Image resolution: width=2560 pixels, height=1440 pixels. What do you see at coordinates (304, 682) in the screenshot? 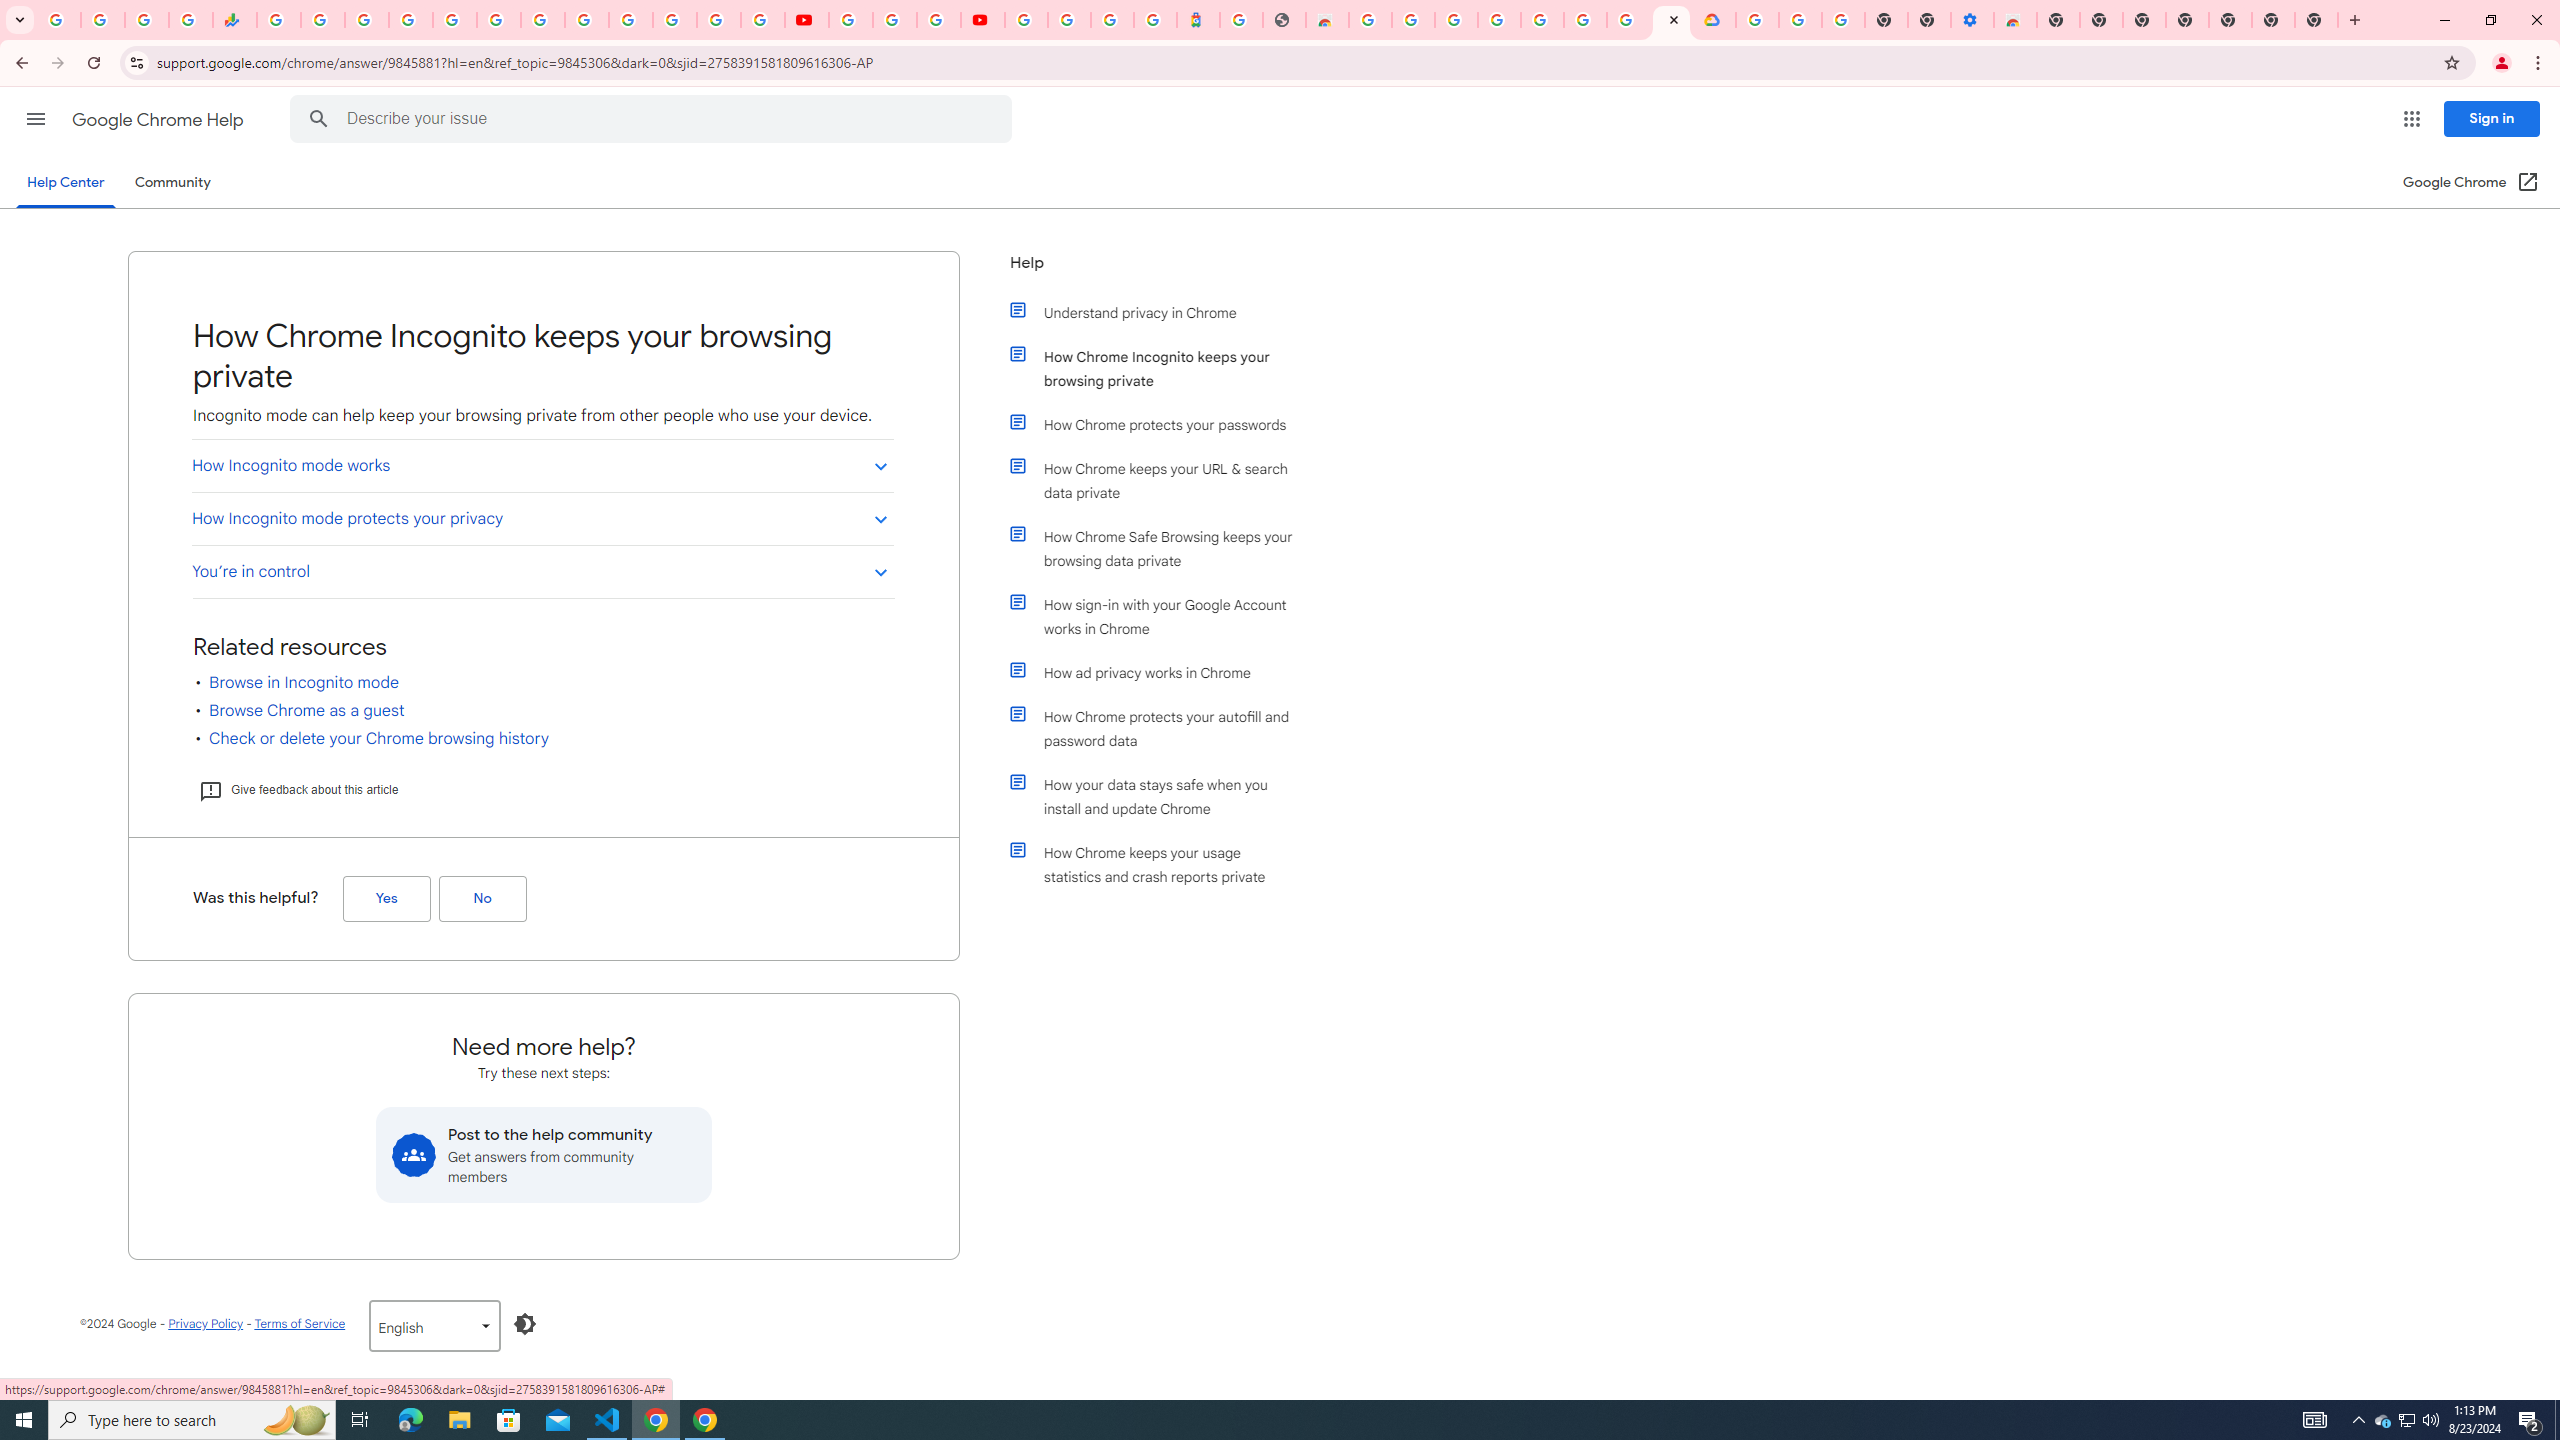
I see `Browse in Incognito mode` at bounding box center [304, 682].